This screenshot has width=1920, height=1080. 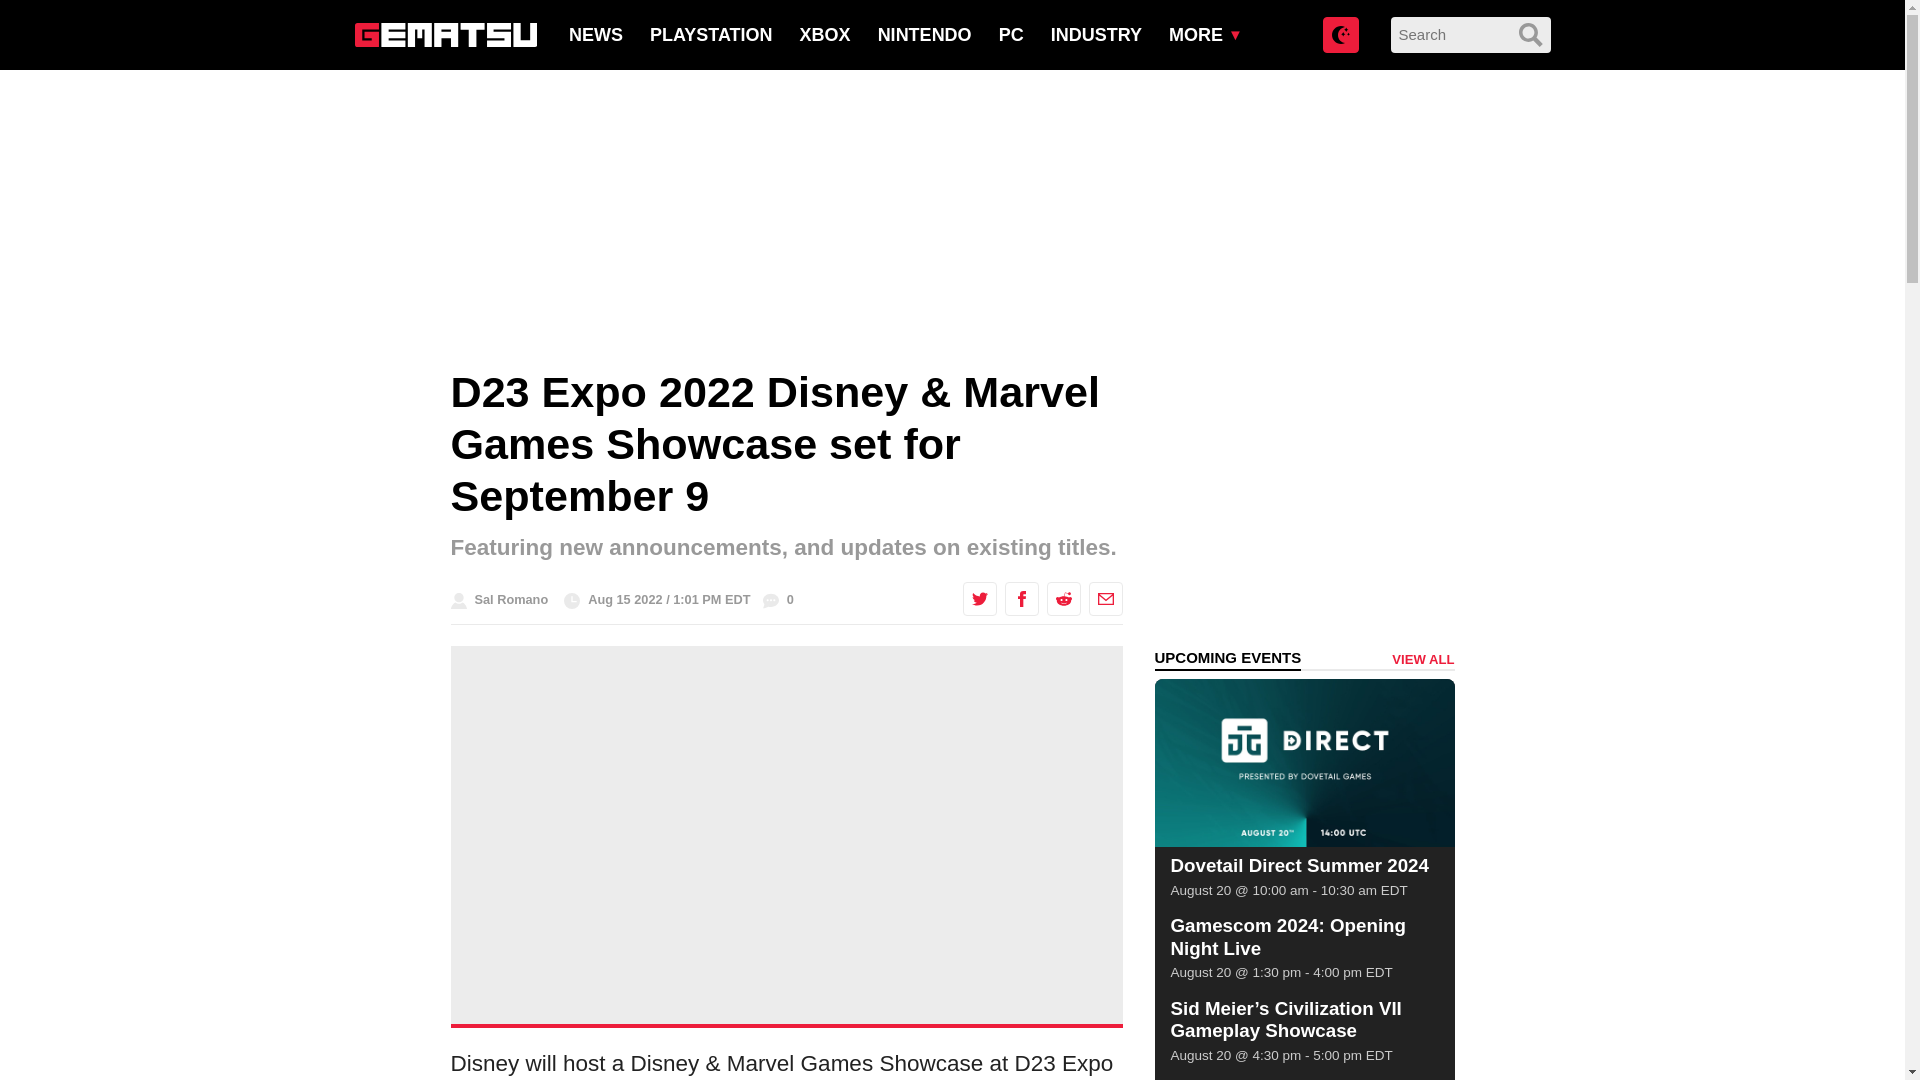 I want to click on Gematsu, so click(x=444, y=34).